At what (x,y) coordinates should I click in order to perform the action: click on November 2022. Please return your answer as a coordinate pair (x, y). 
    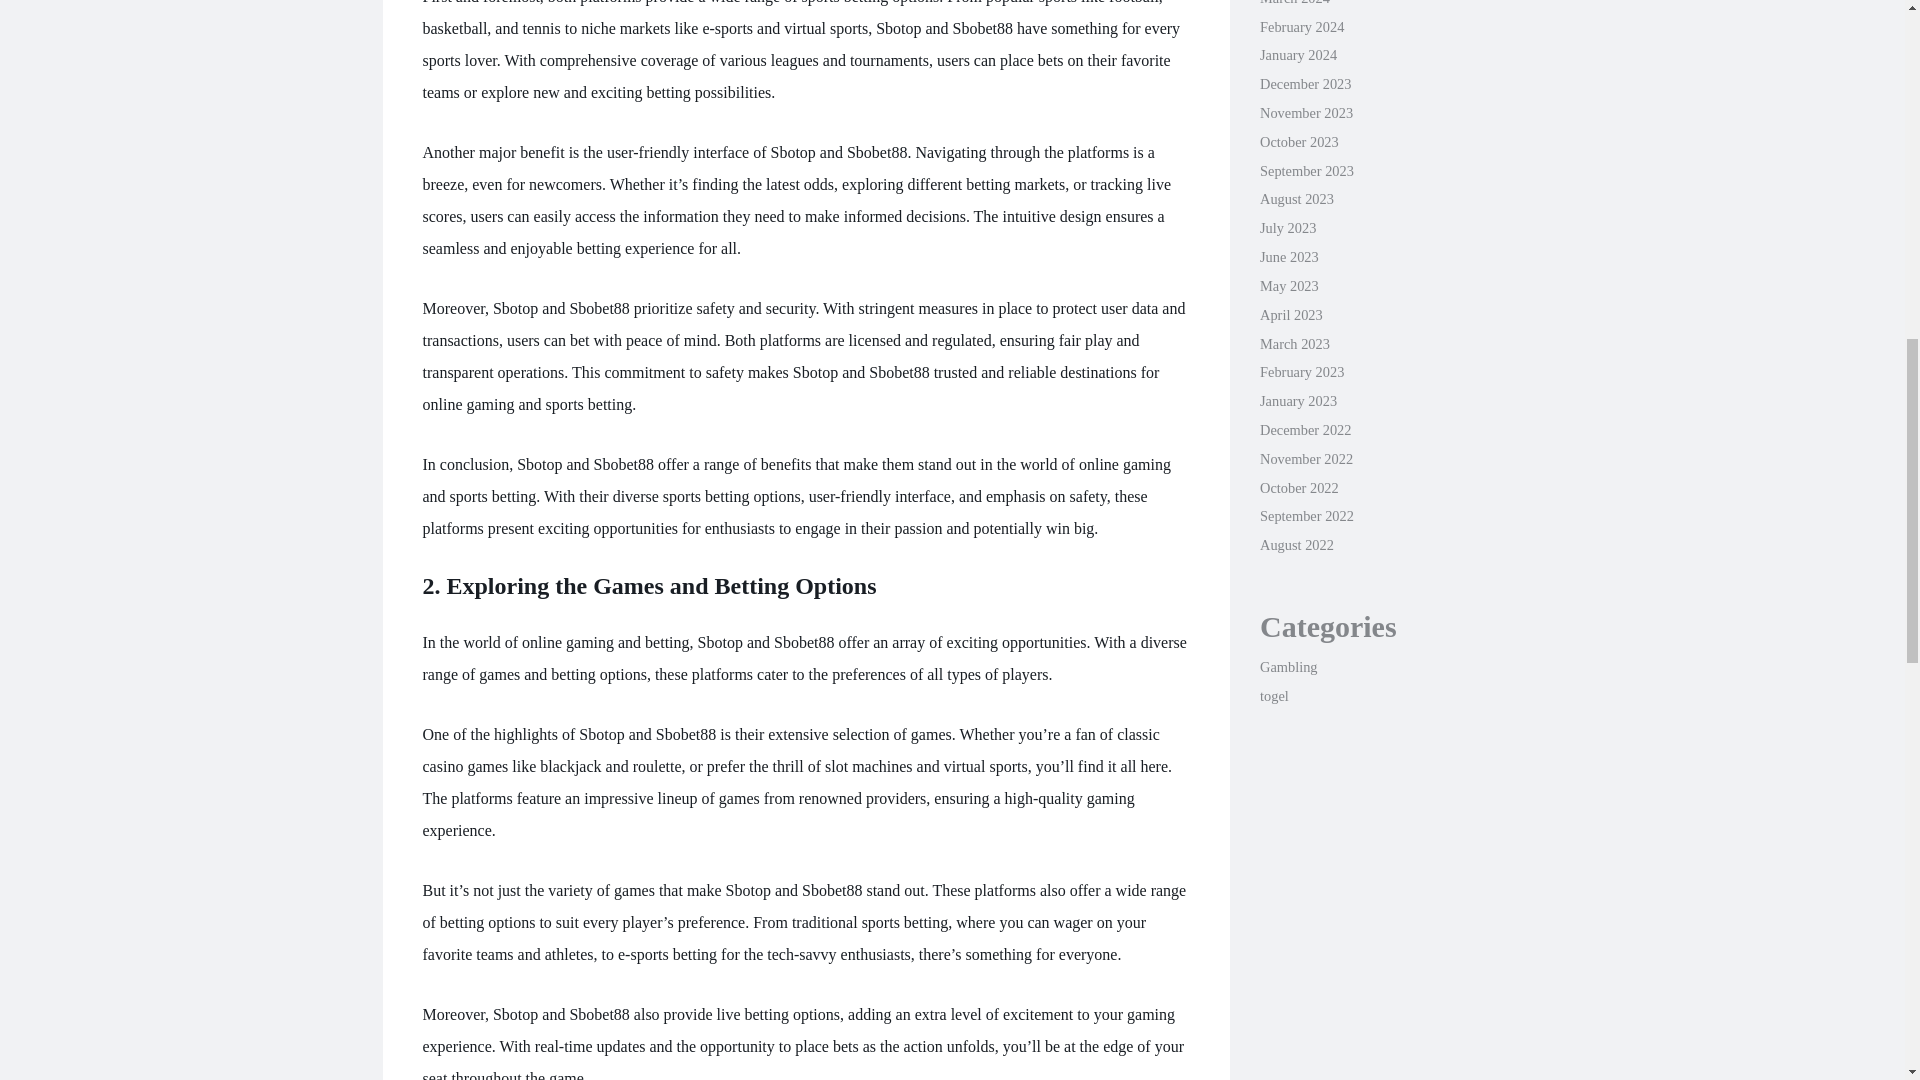
    Looking at the image, I should click on (1306, 458).